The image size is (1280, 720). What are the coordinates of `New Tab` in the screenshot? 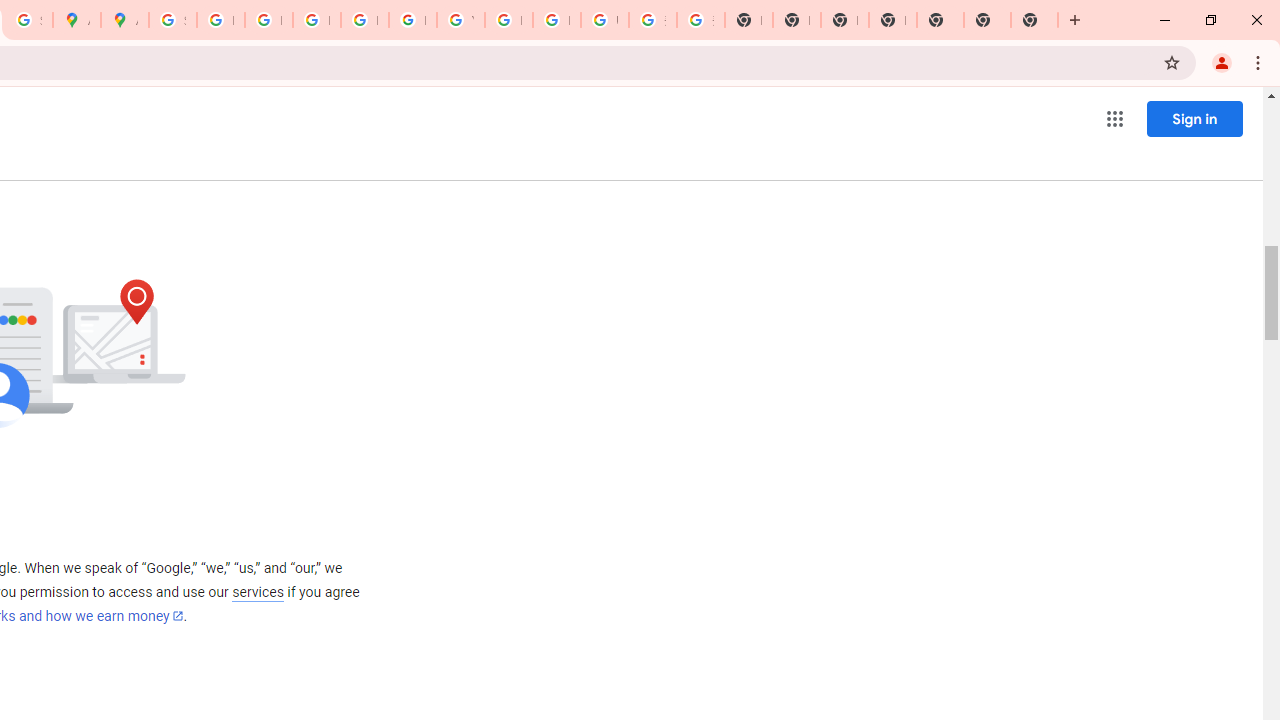 It's located at (987, 20).